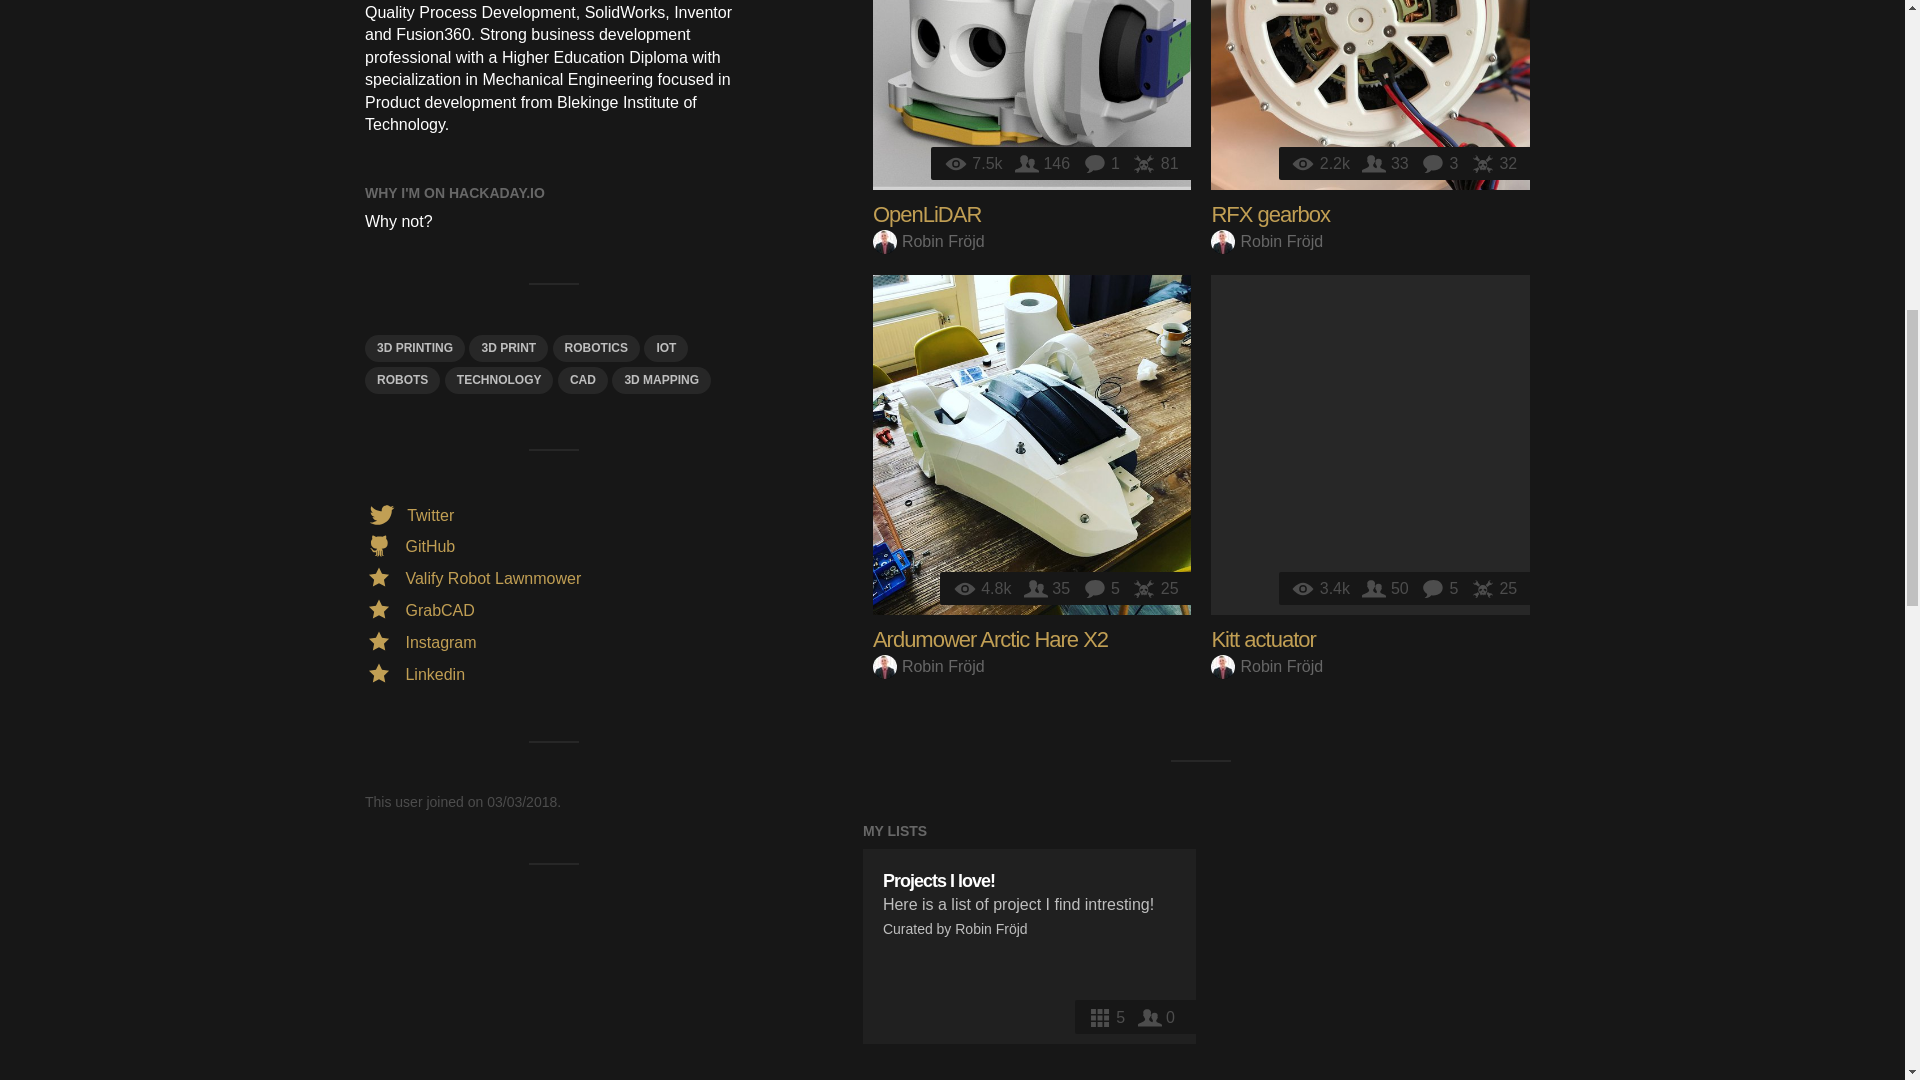  Describe the element at coordinates (414, 348) in the screenshot. I see `3D PRINTING` at that location.